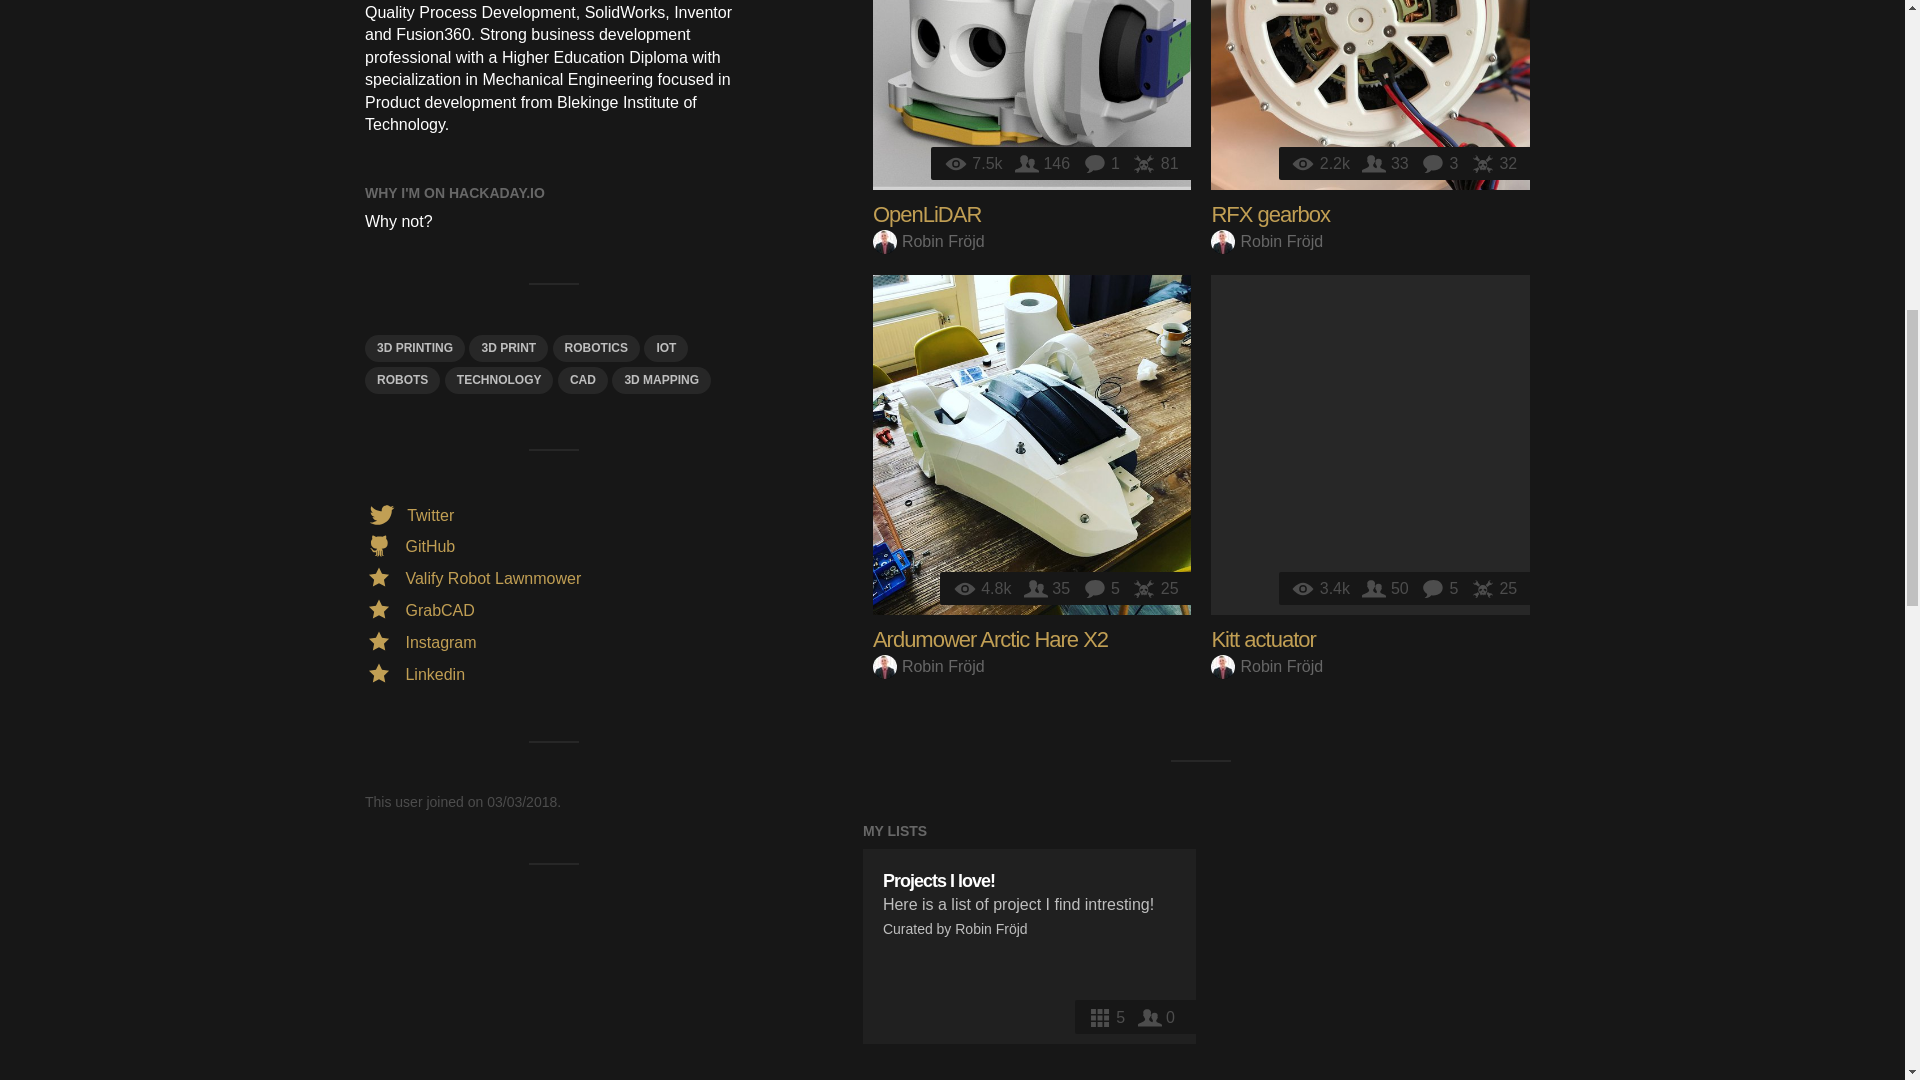  Describe the element at coordinates (414, 348) in the screenshot. I see `3D PRINTING` at that location.